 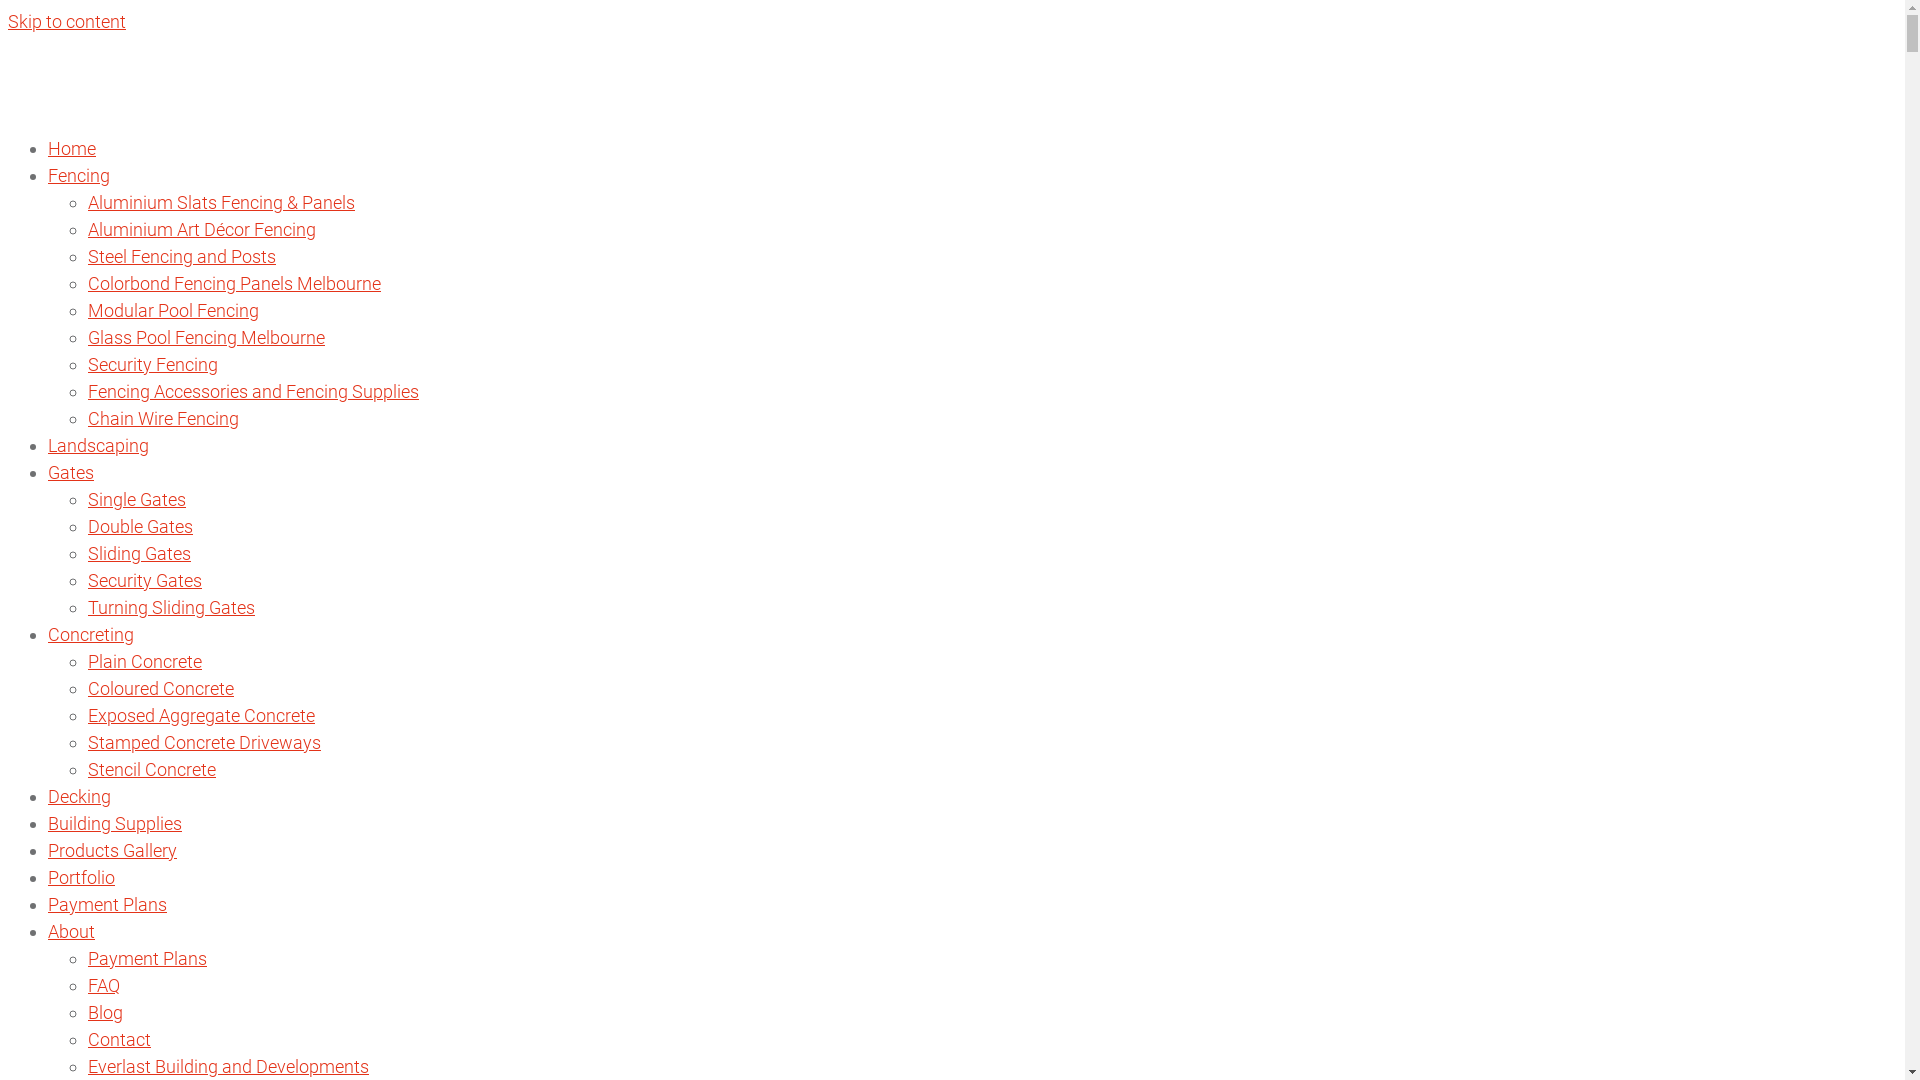 What do you see at coordinates (98, 446) in the screenshot?
I see `Landscaping` at bounding box center [98, 446].